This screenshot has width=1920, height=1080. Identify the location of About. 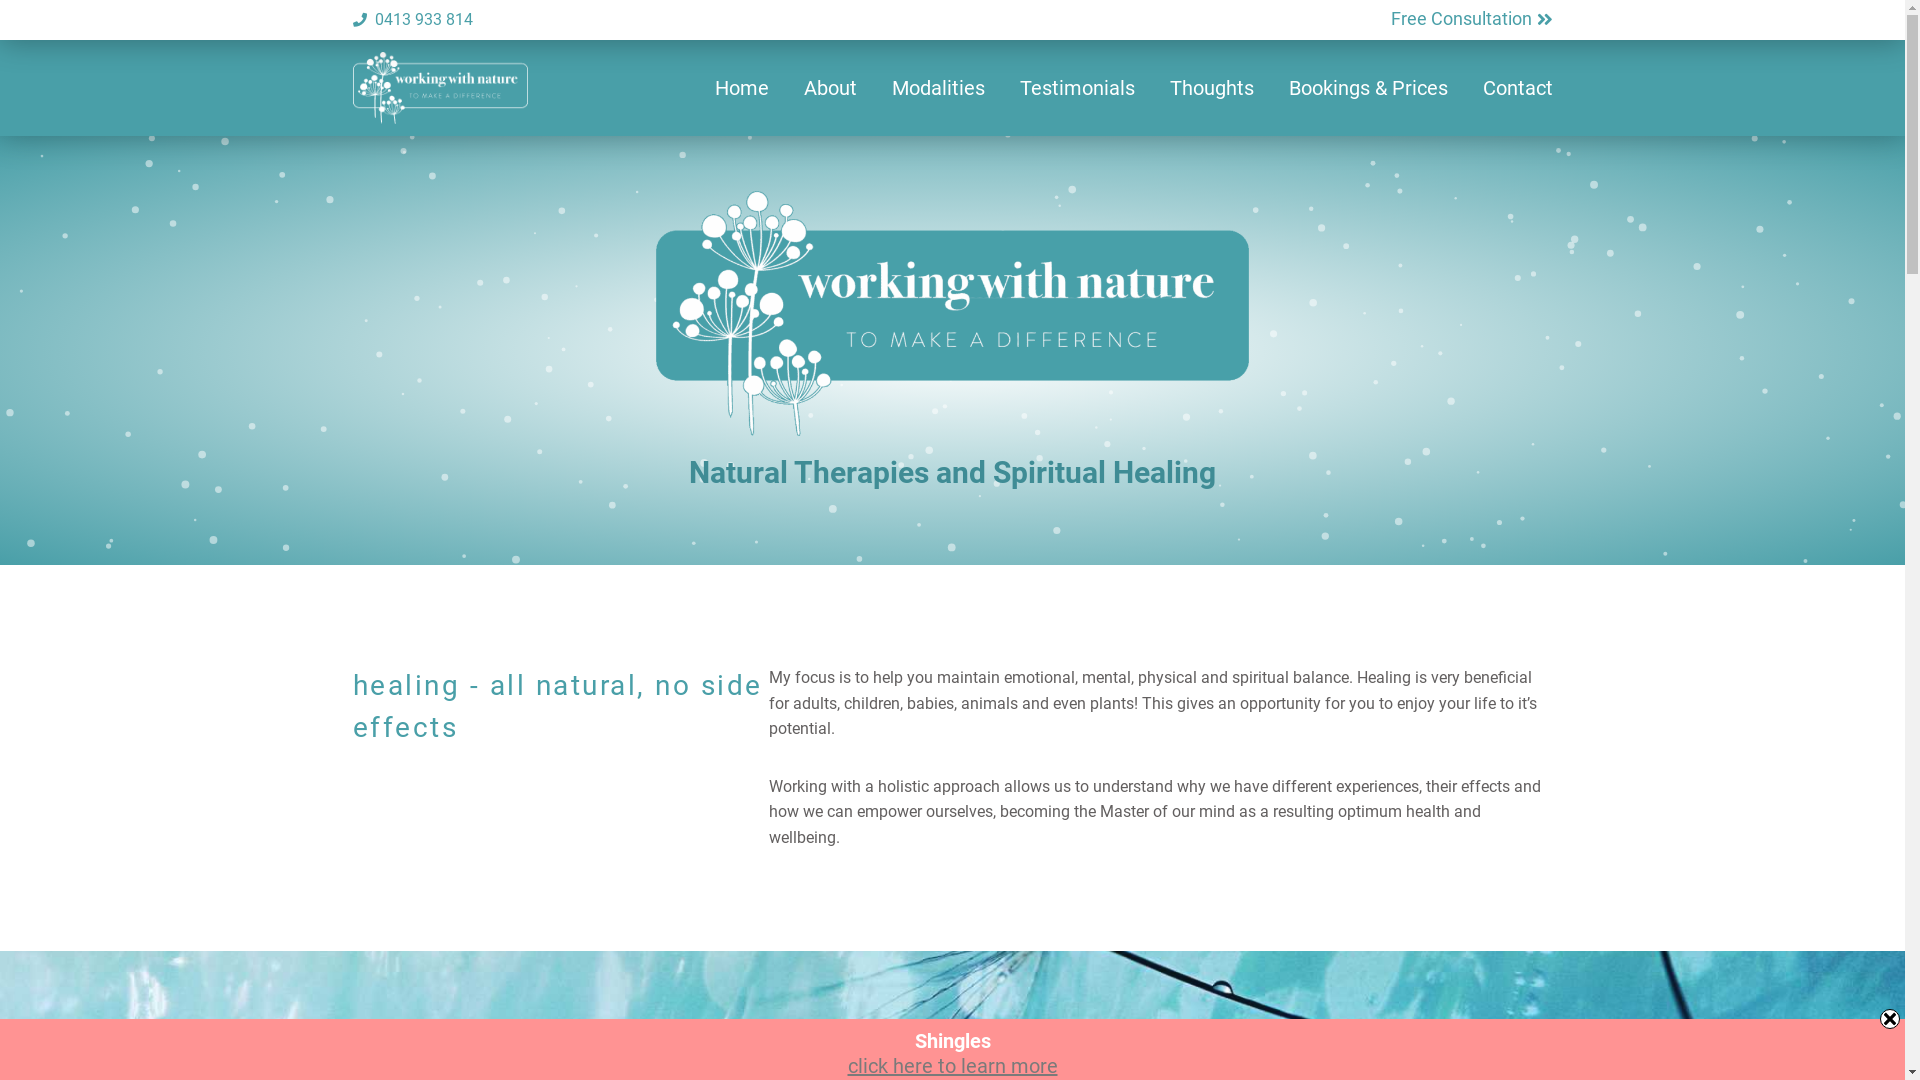
(830, 88).